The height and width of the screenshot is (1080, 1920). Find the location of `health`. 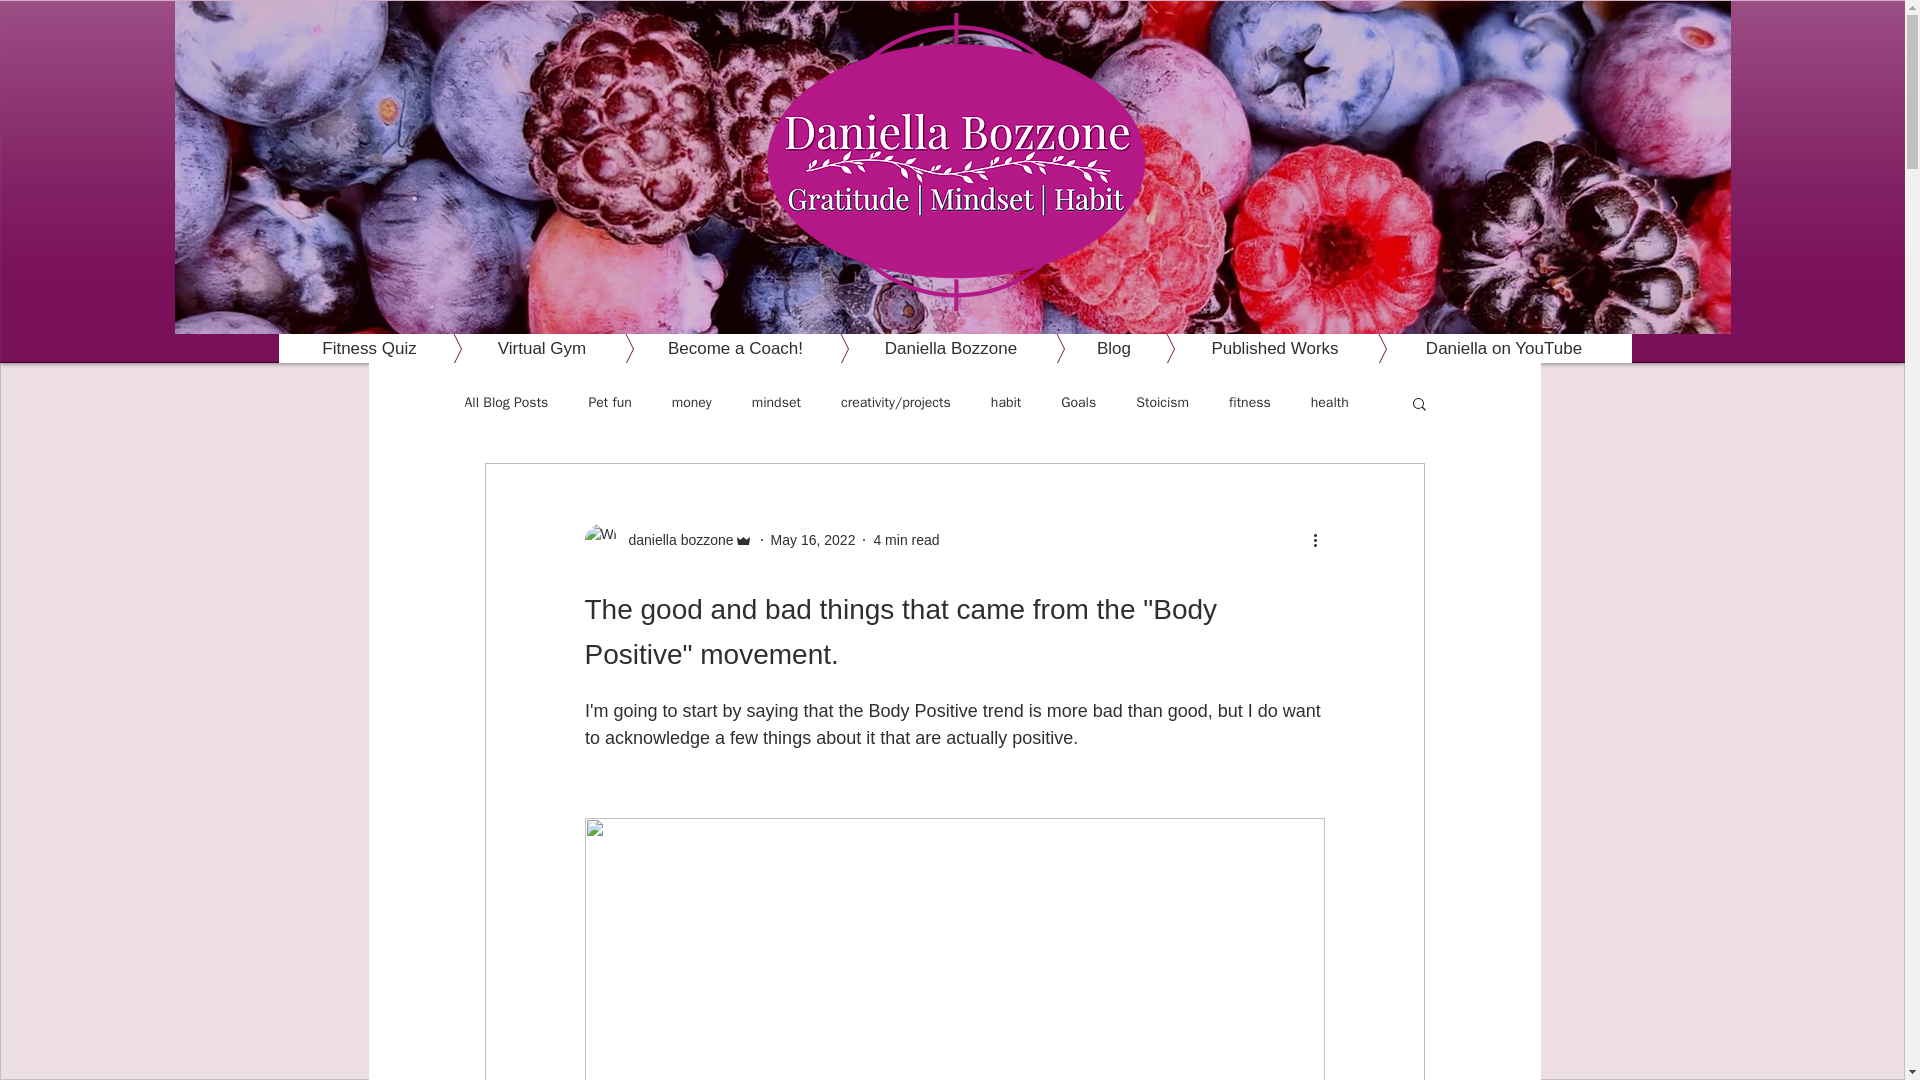

health is located at coordinates (1330, 402).